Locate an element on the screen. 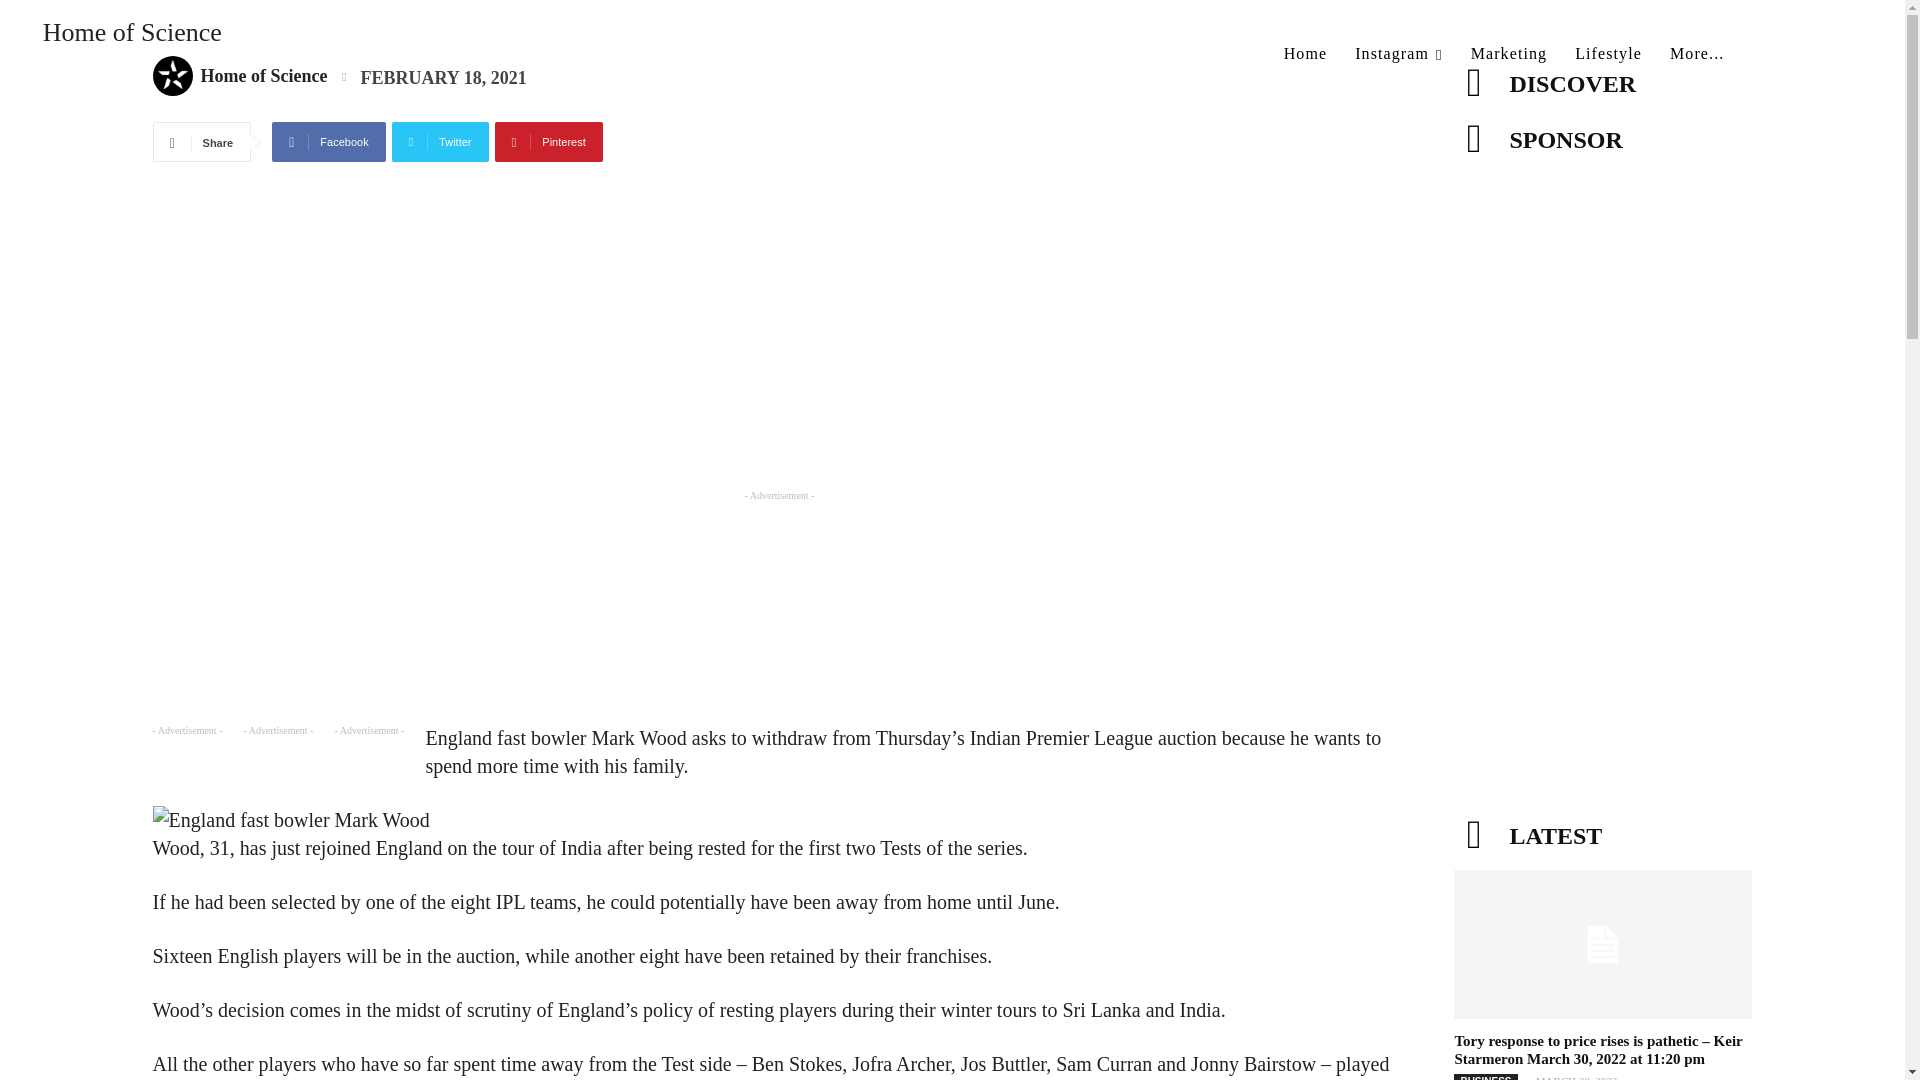  Home is located at coordinates (1306, 54).